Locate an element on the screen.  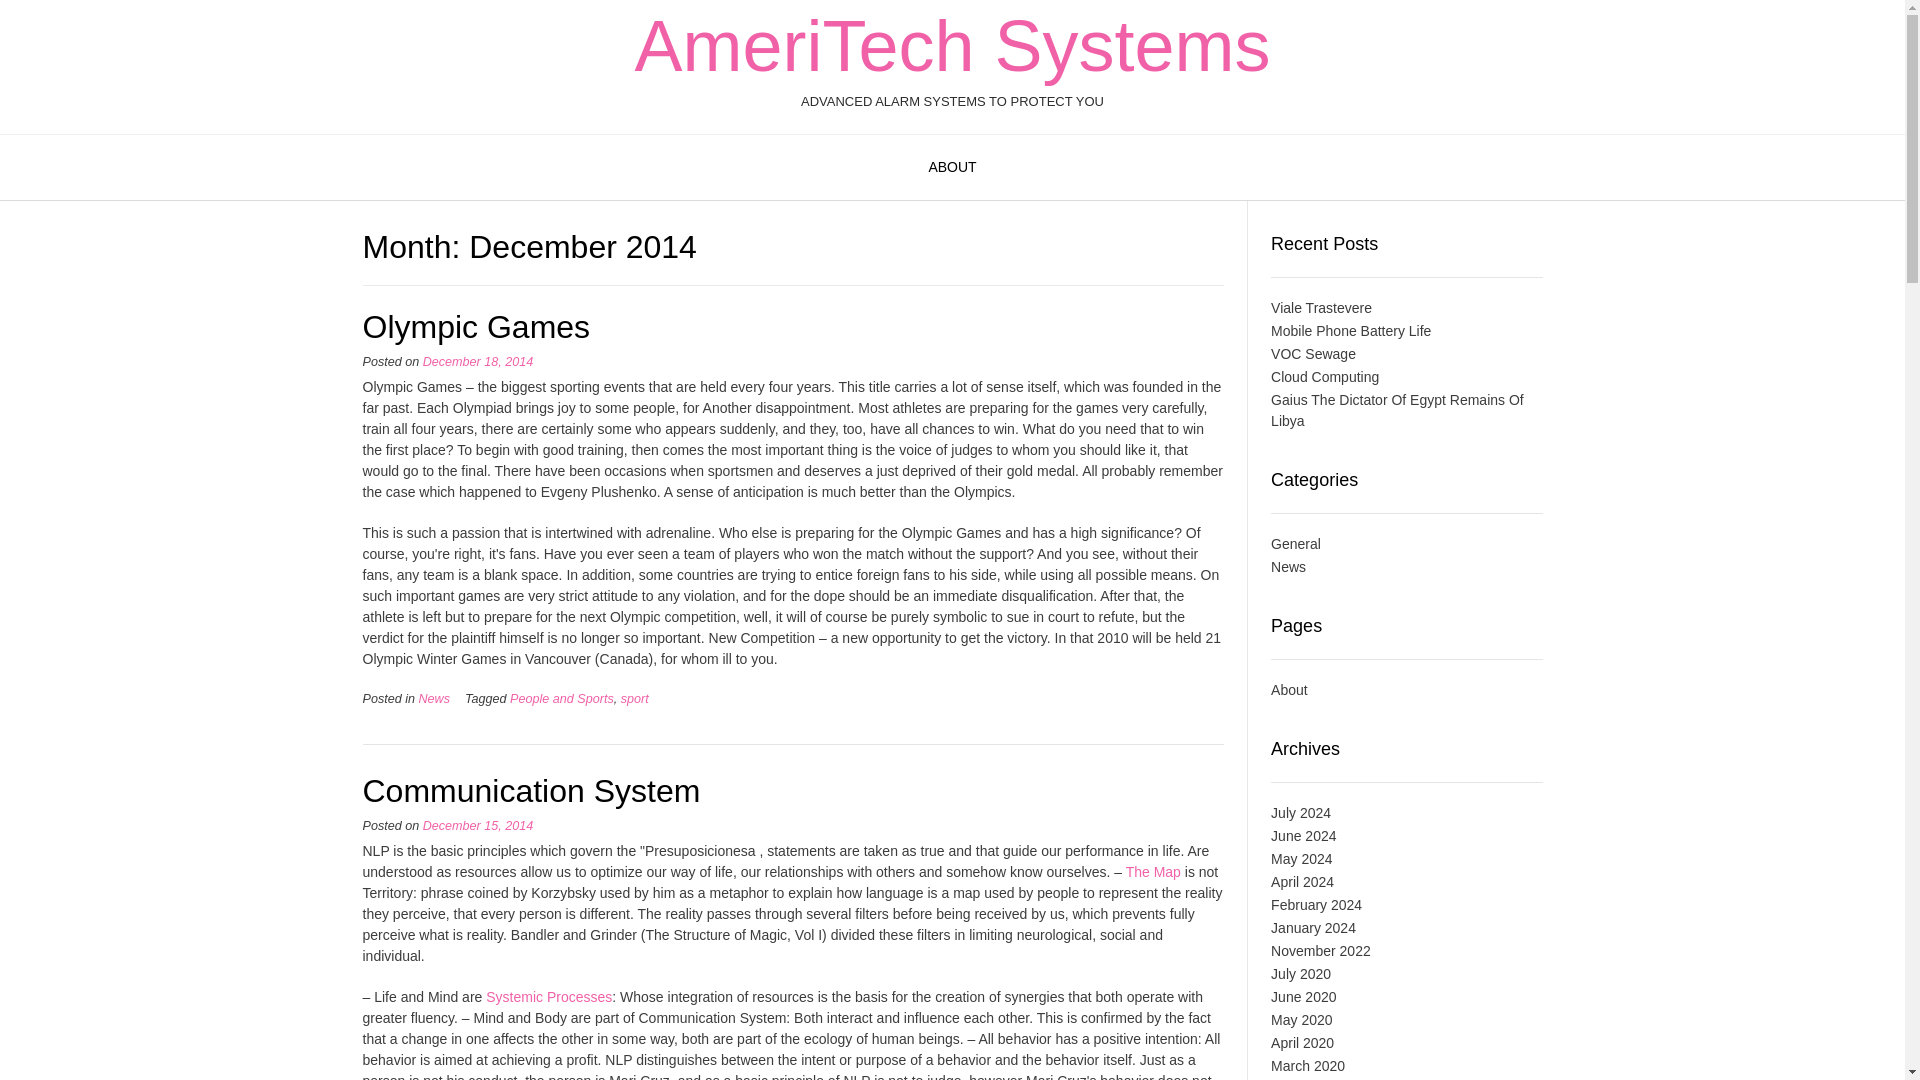
Communication System is located at coordinates (531, 790).